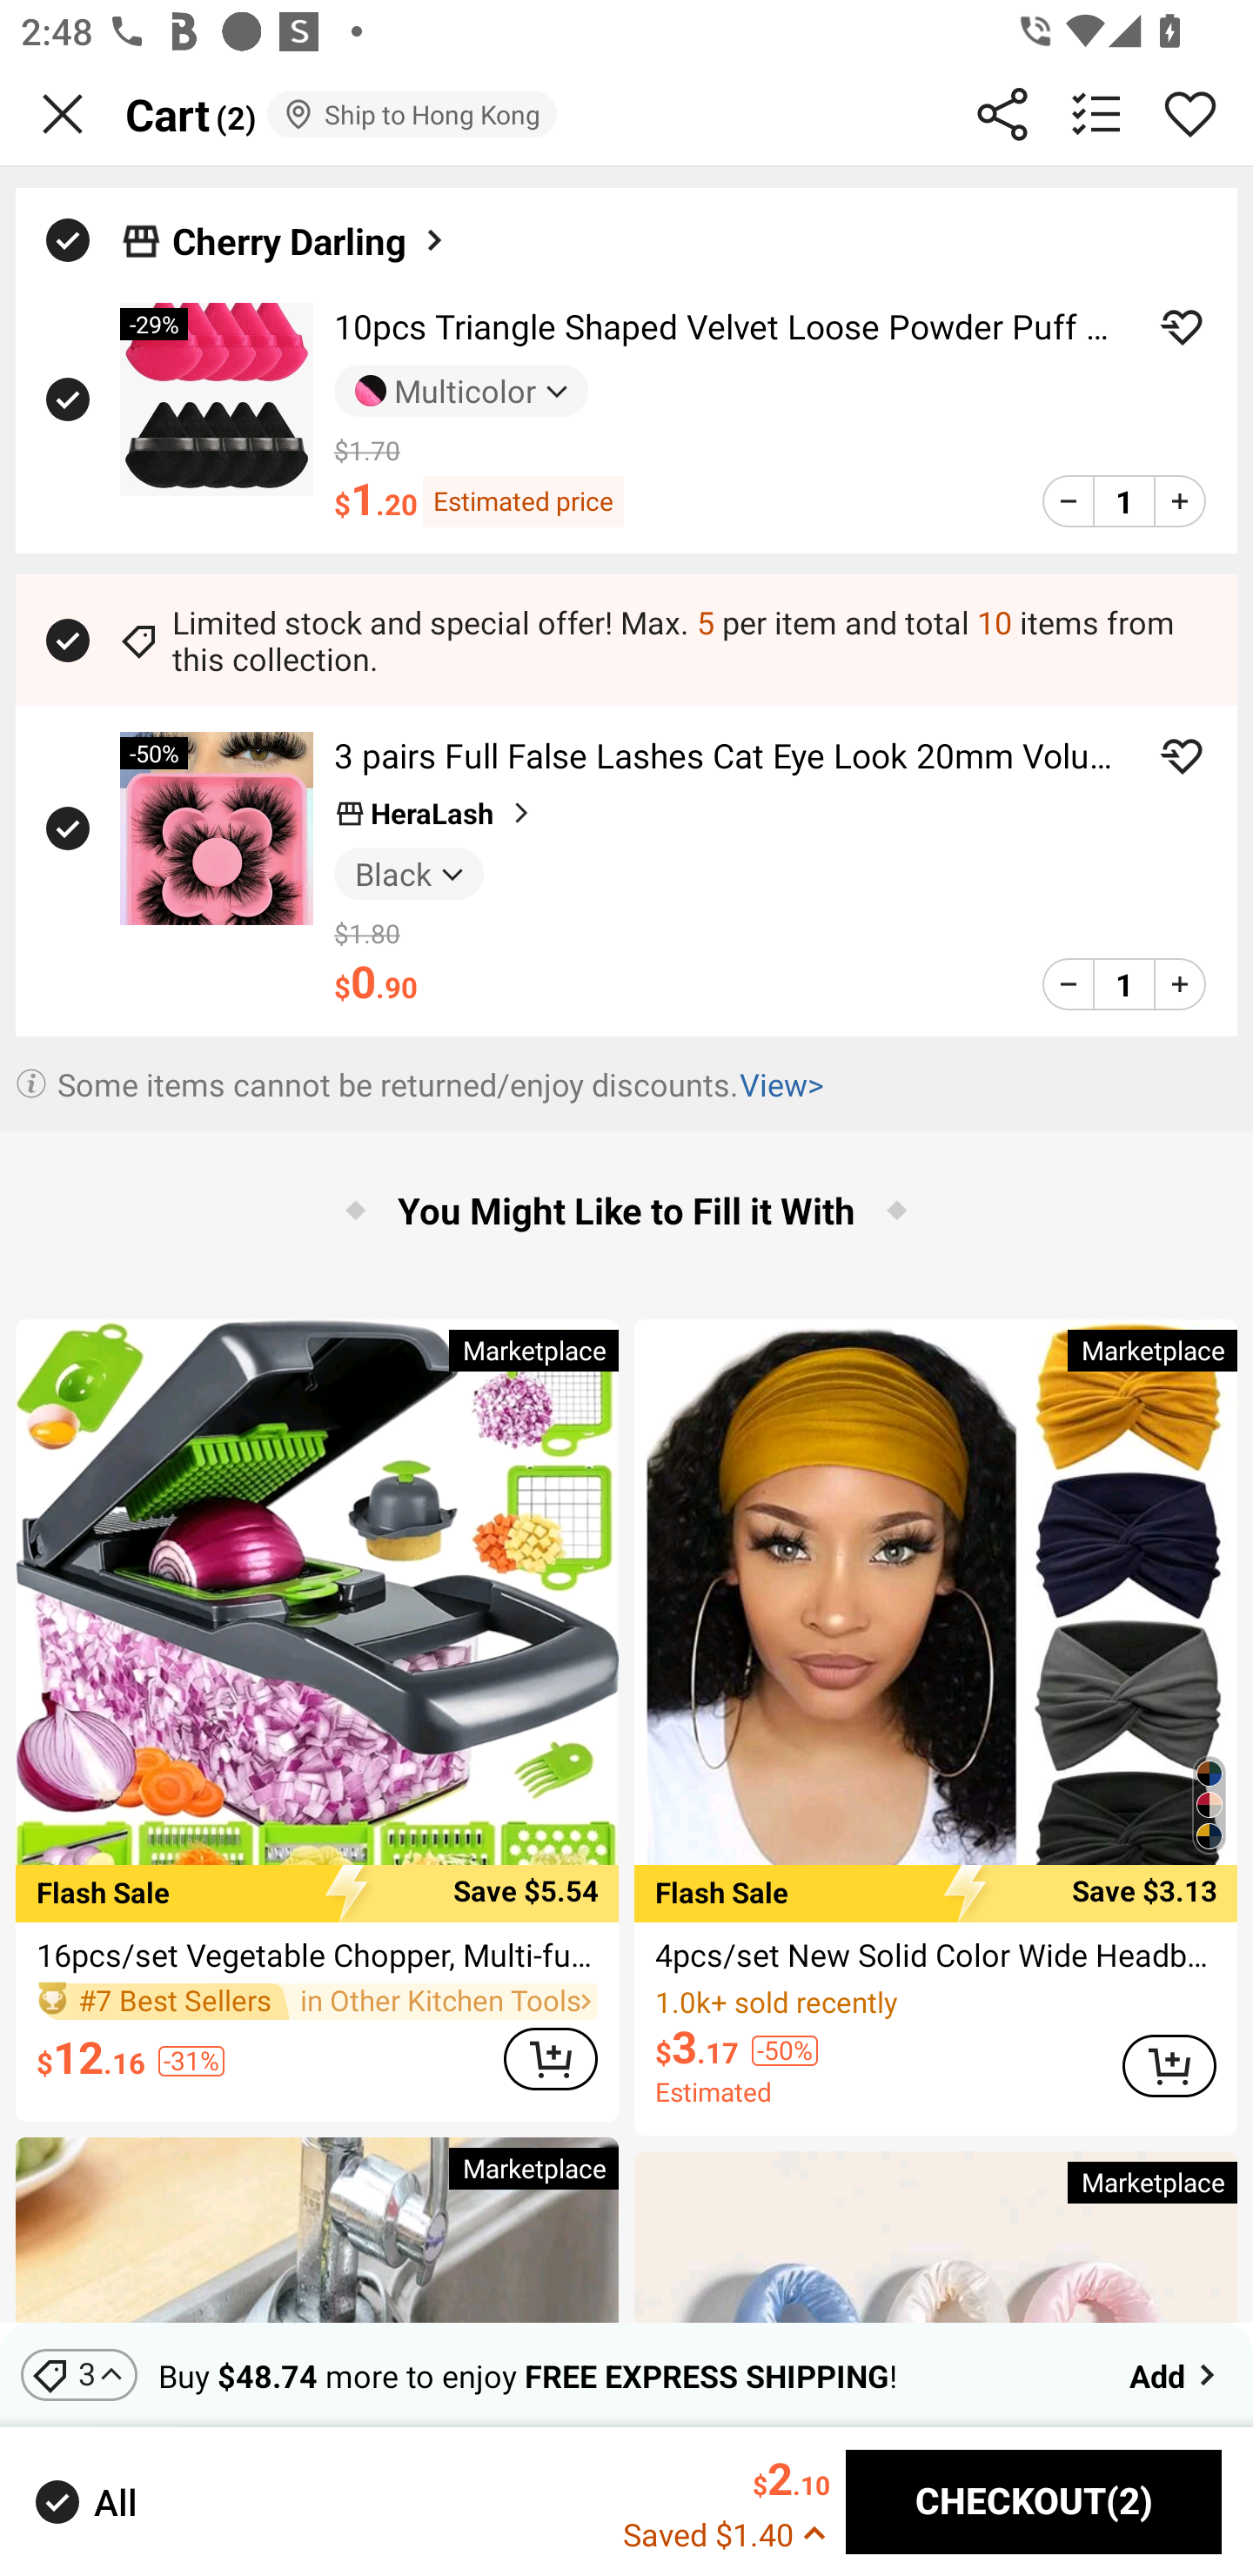 The width and height of the screenshot is (1253, 2576). Describe the element at coordinates (550, 2057) in the screenshot. I see `ADD TO CART` at that location.